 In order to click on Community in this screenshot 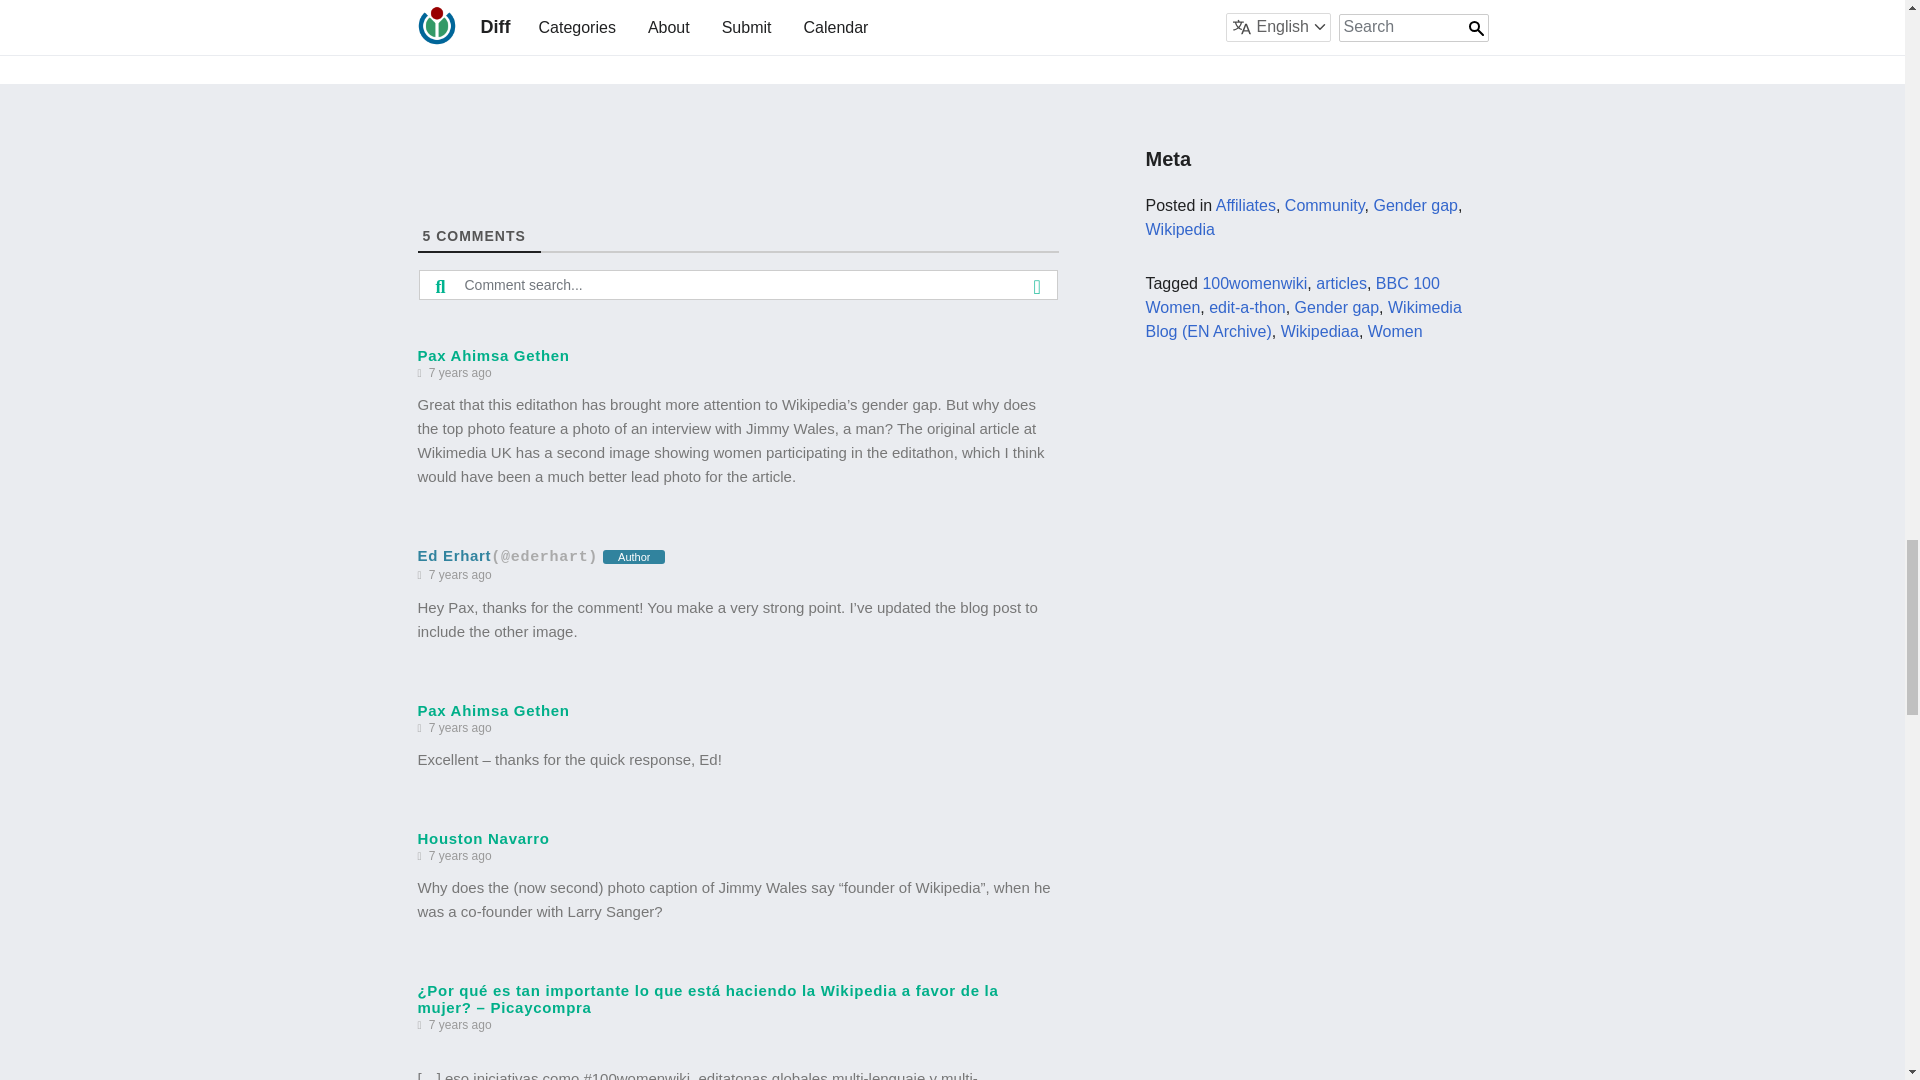, I will do `click(1324, 204)`.